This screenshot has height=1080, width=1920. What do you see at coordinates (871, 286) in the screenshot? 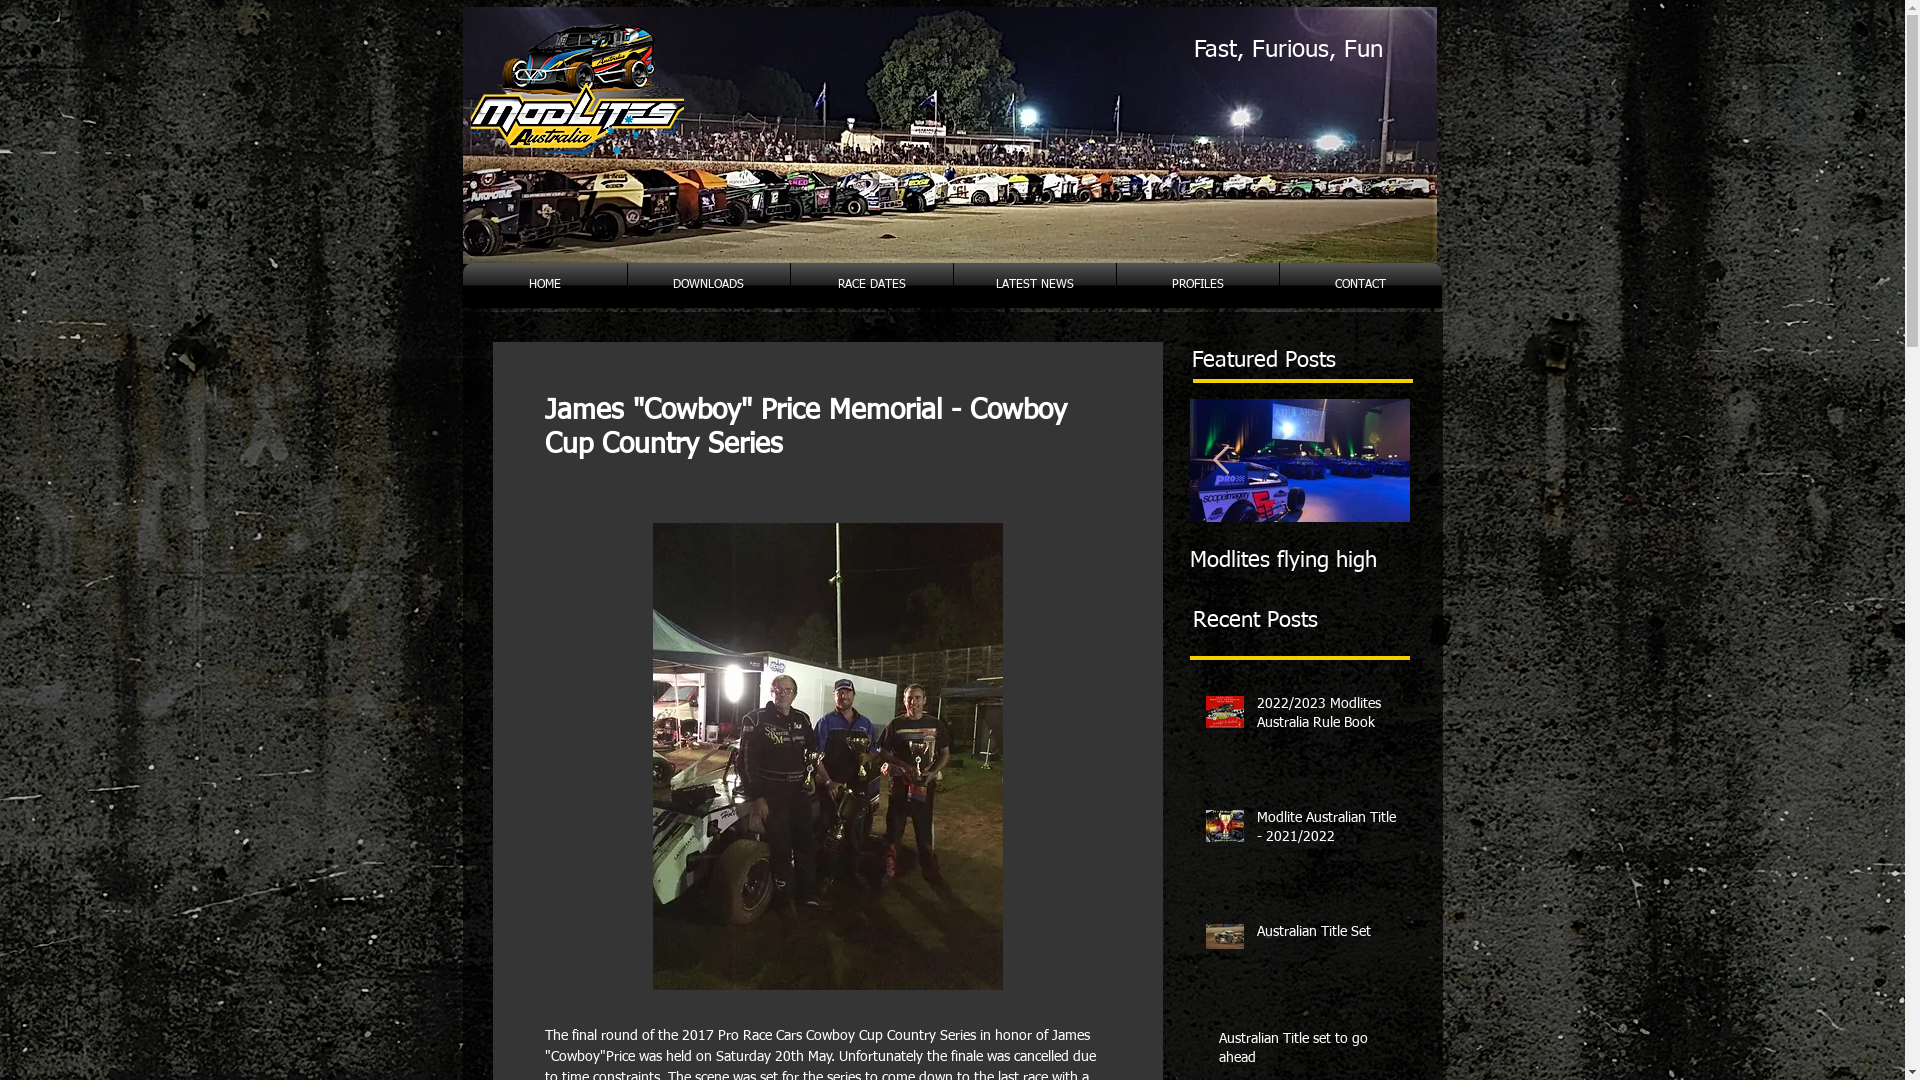
I see `RACE DATES` at bounding box center [871, 286].